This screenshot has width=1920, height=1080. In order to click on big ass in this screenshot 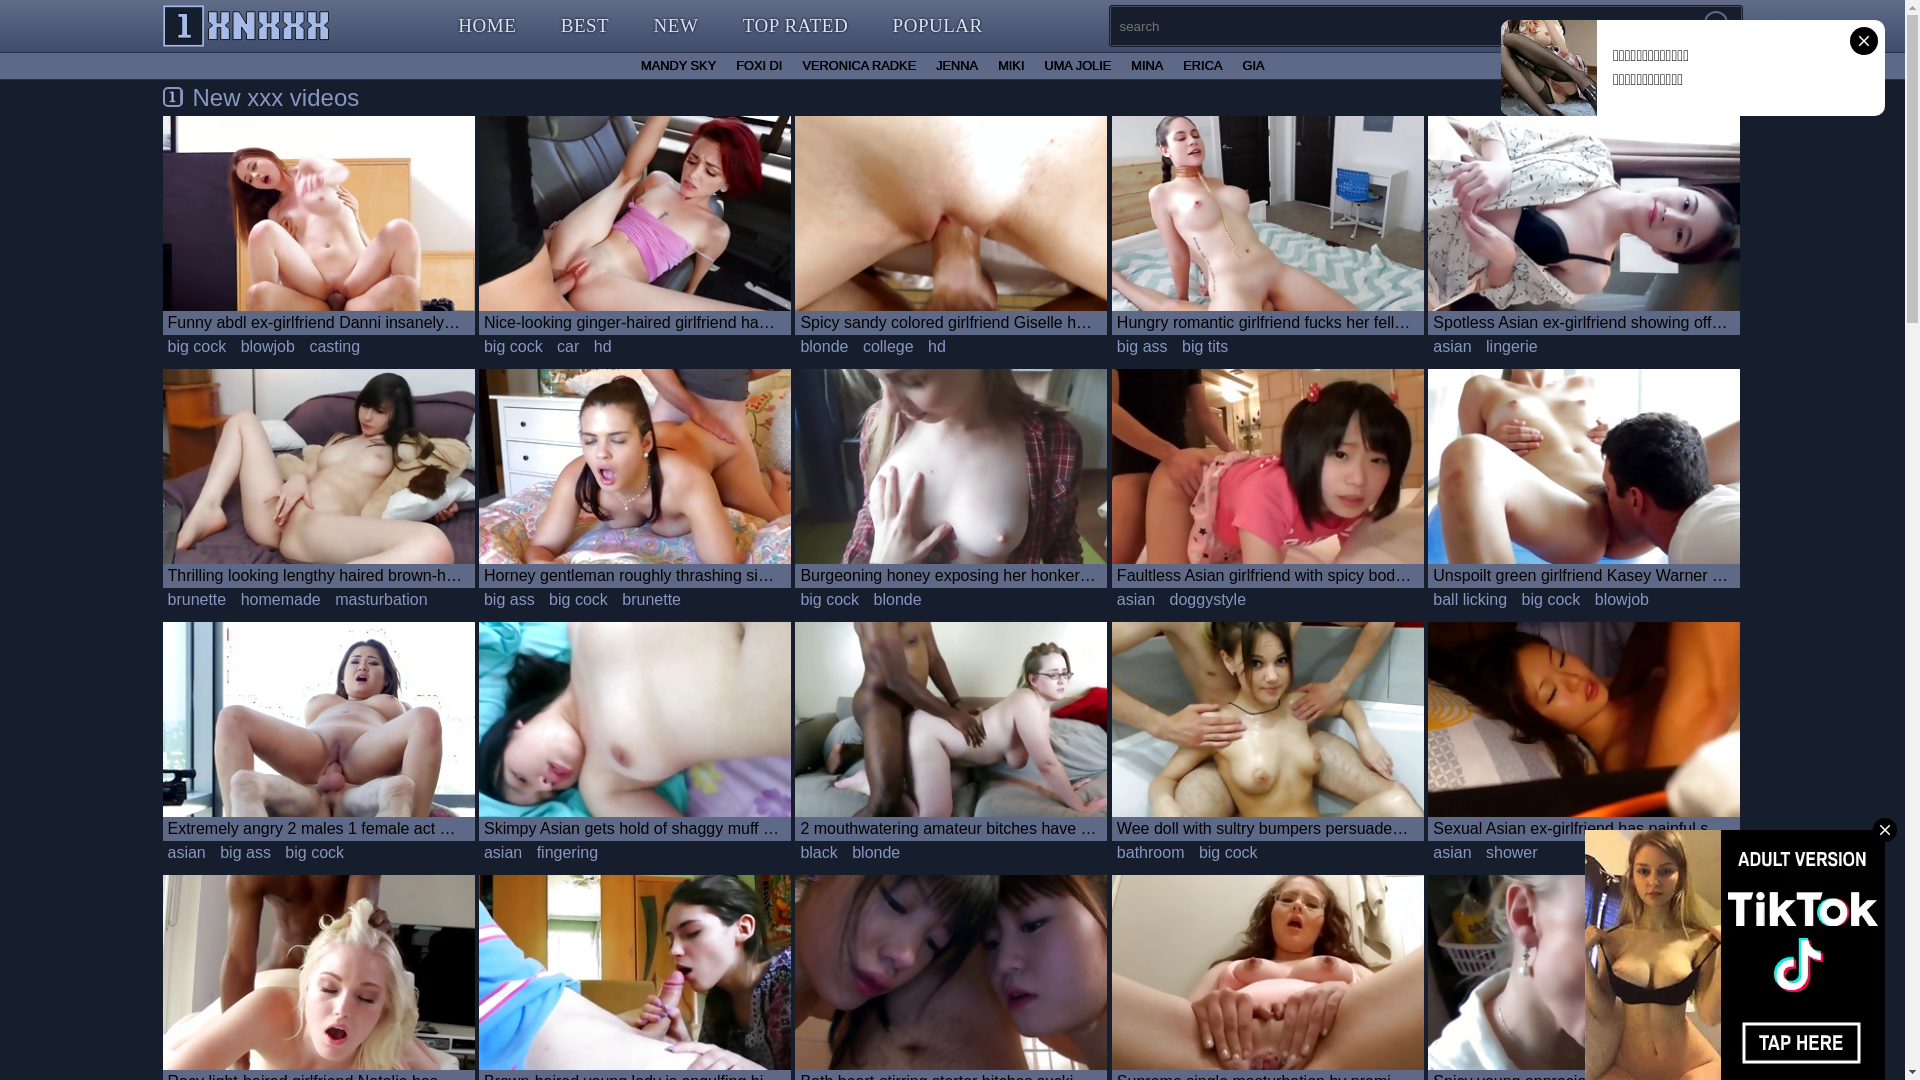, I will do `click(246, 853)`.